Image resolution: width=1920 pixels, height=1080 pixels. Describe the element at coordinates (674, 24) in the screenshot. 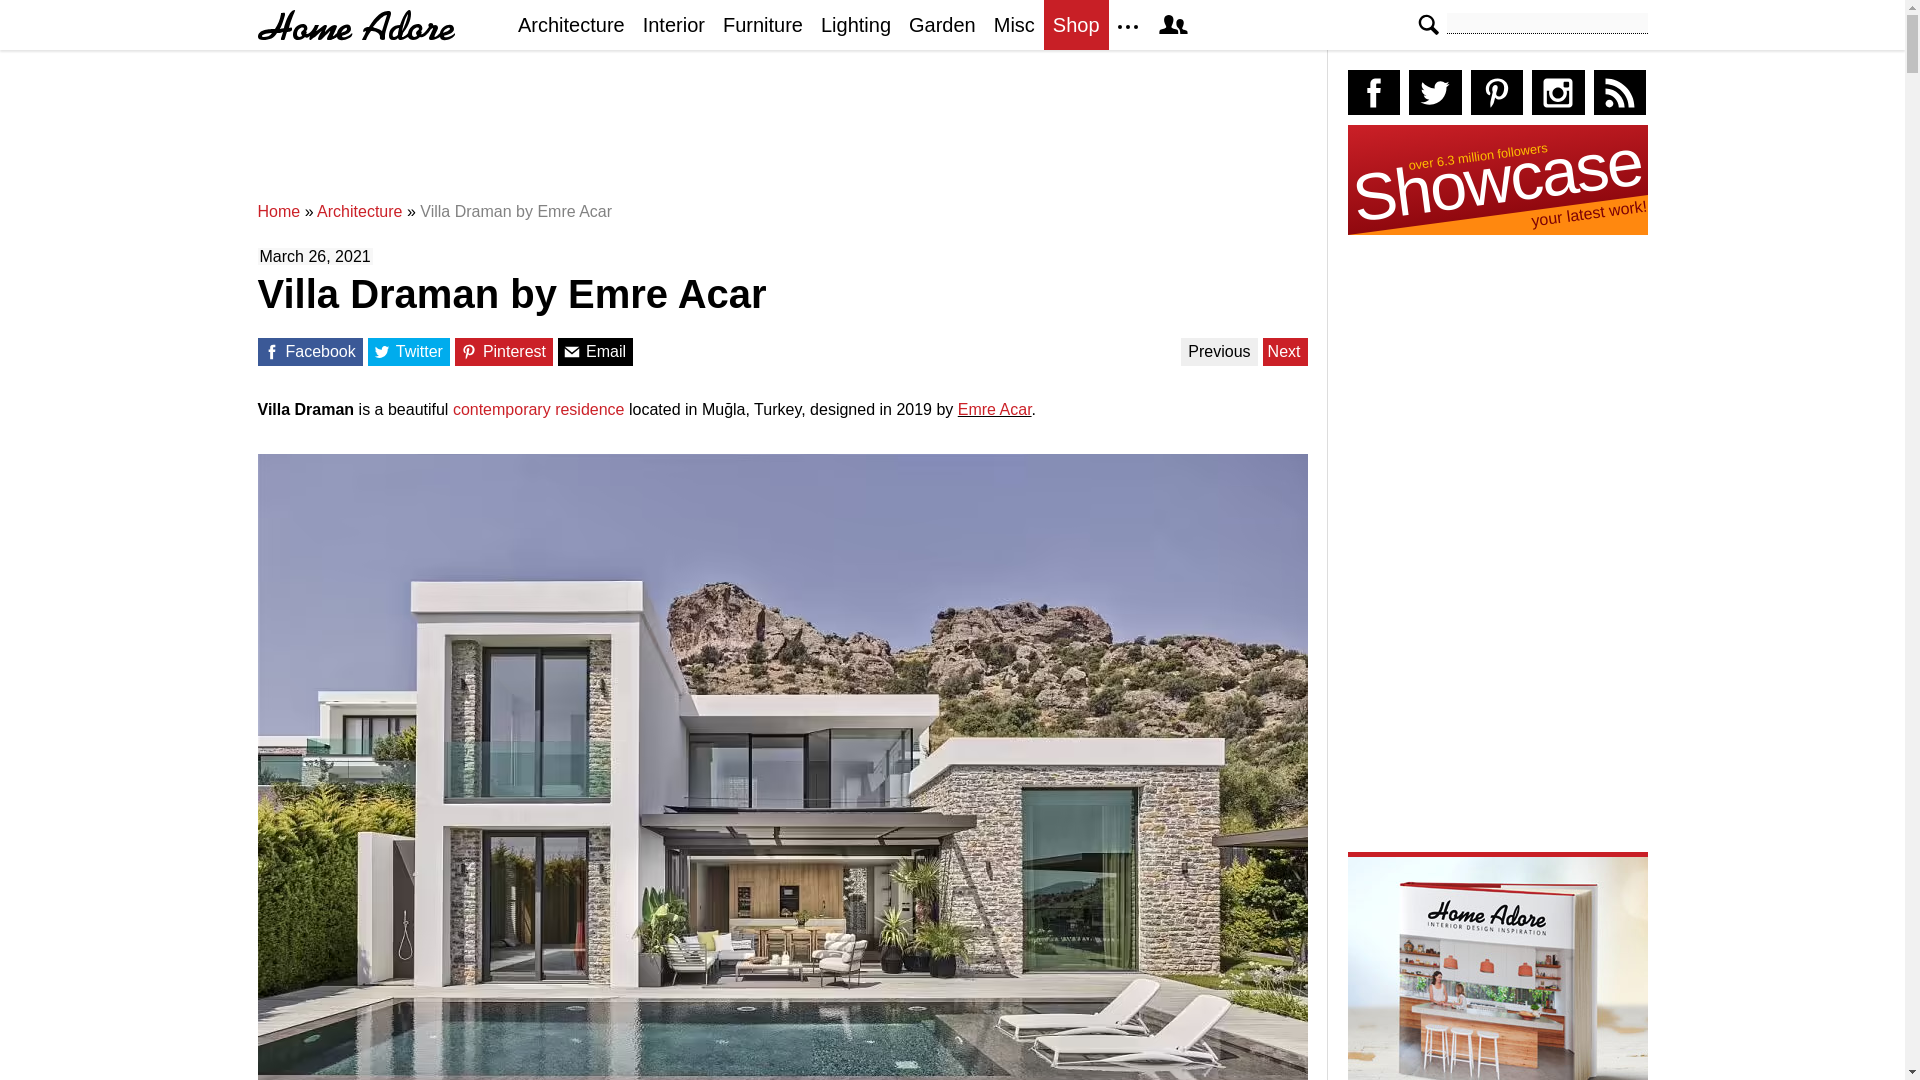

I see `Interior` at that location.